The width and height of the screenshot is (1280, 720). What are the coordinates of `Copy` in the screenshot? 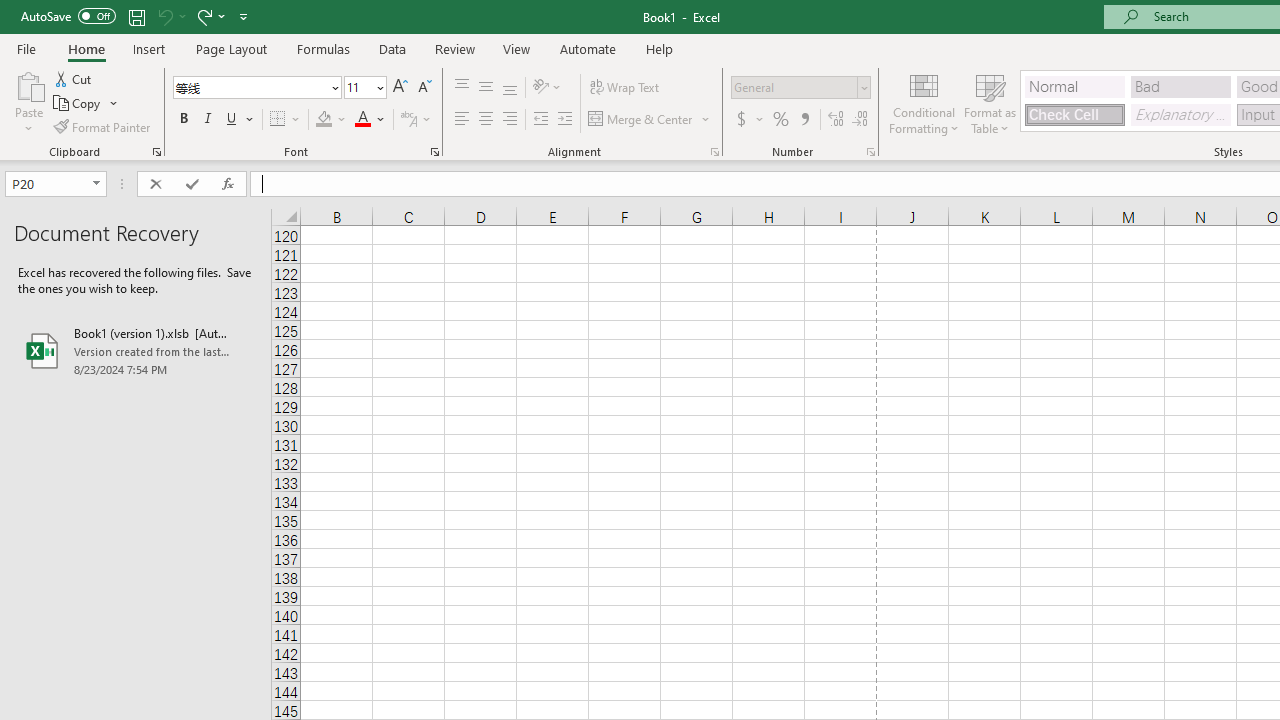 It's located at (86, 104).